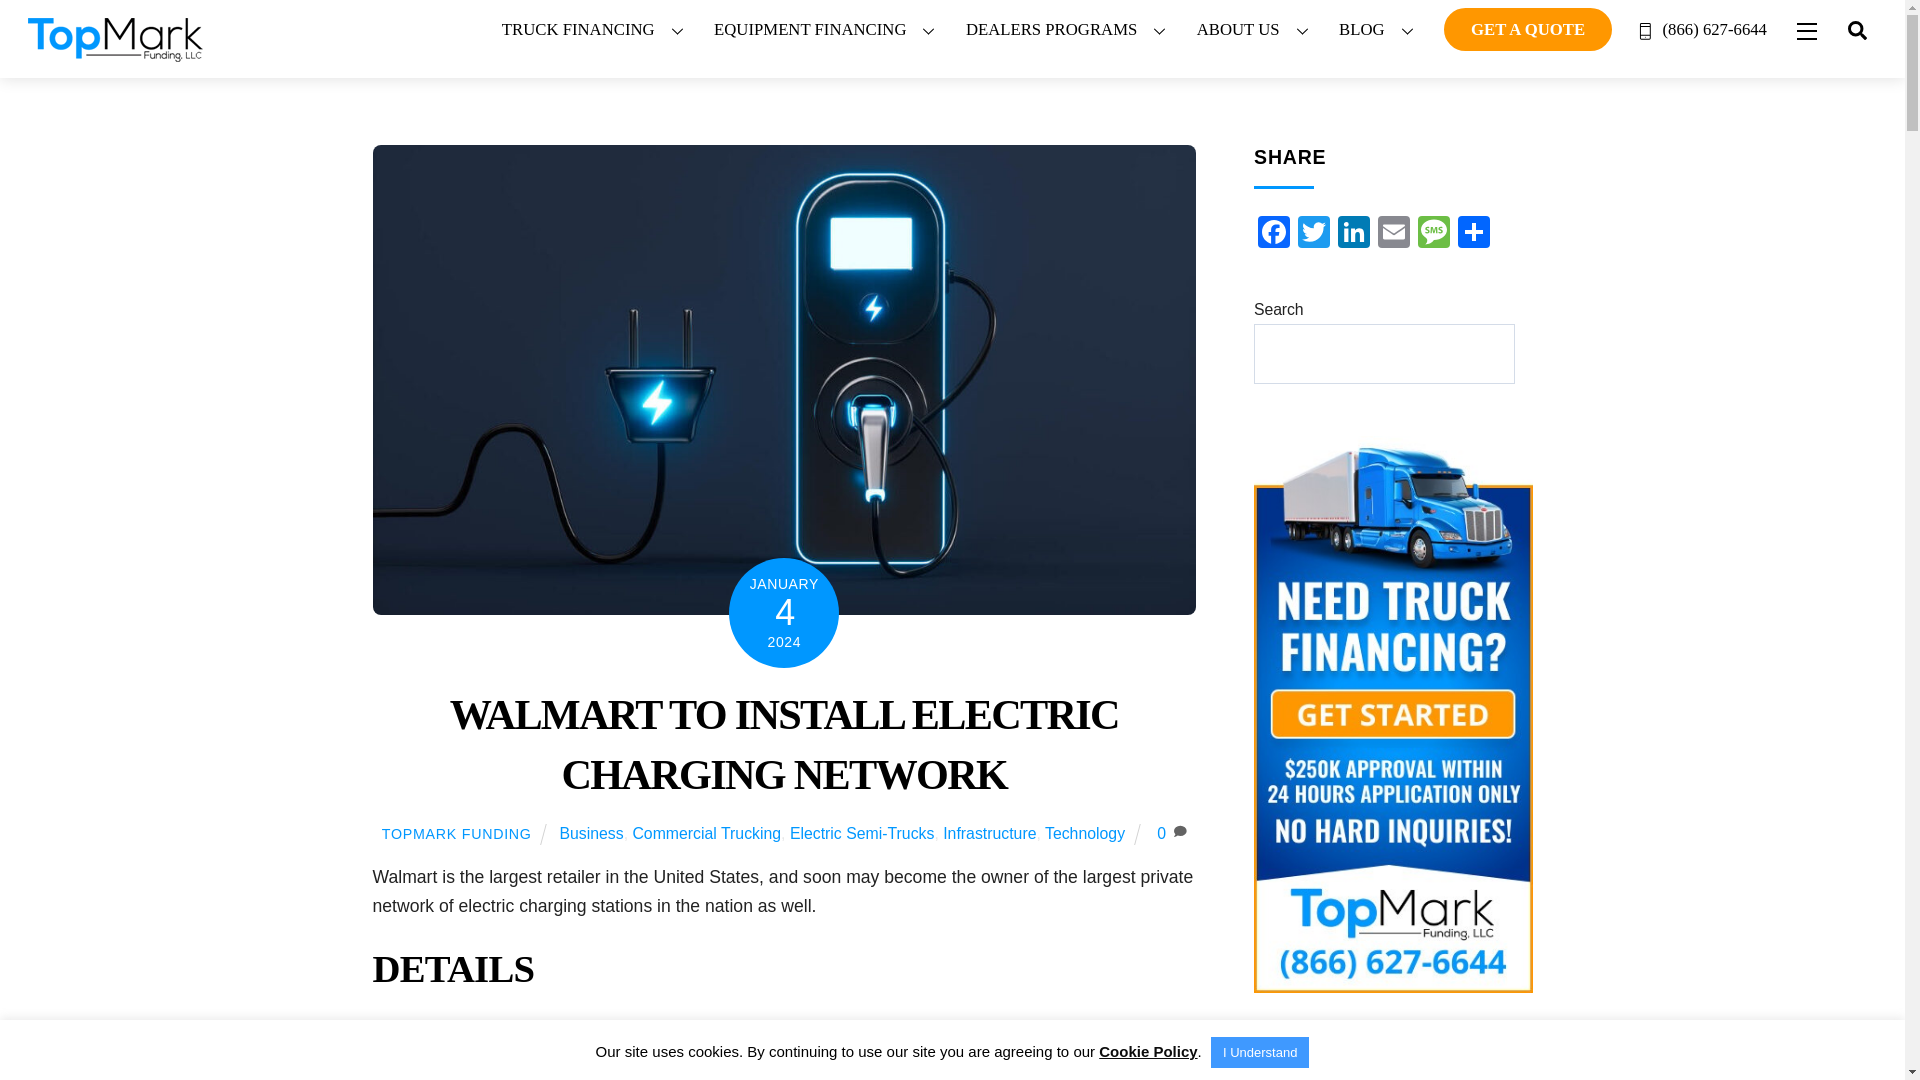  Describe the element at coordinates (1857, 28) in the screenshot. I see `SEARCH` at that location.